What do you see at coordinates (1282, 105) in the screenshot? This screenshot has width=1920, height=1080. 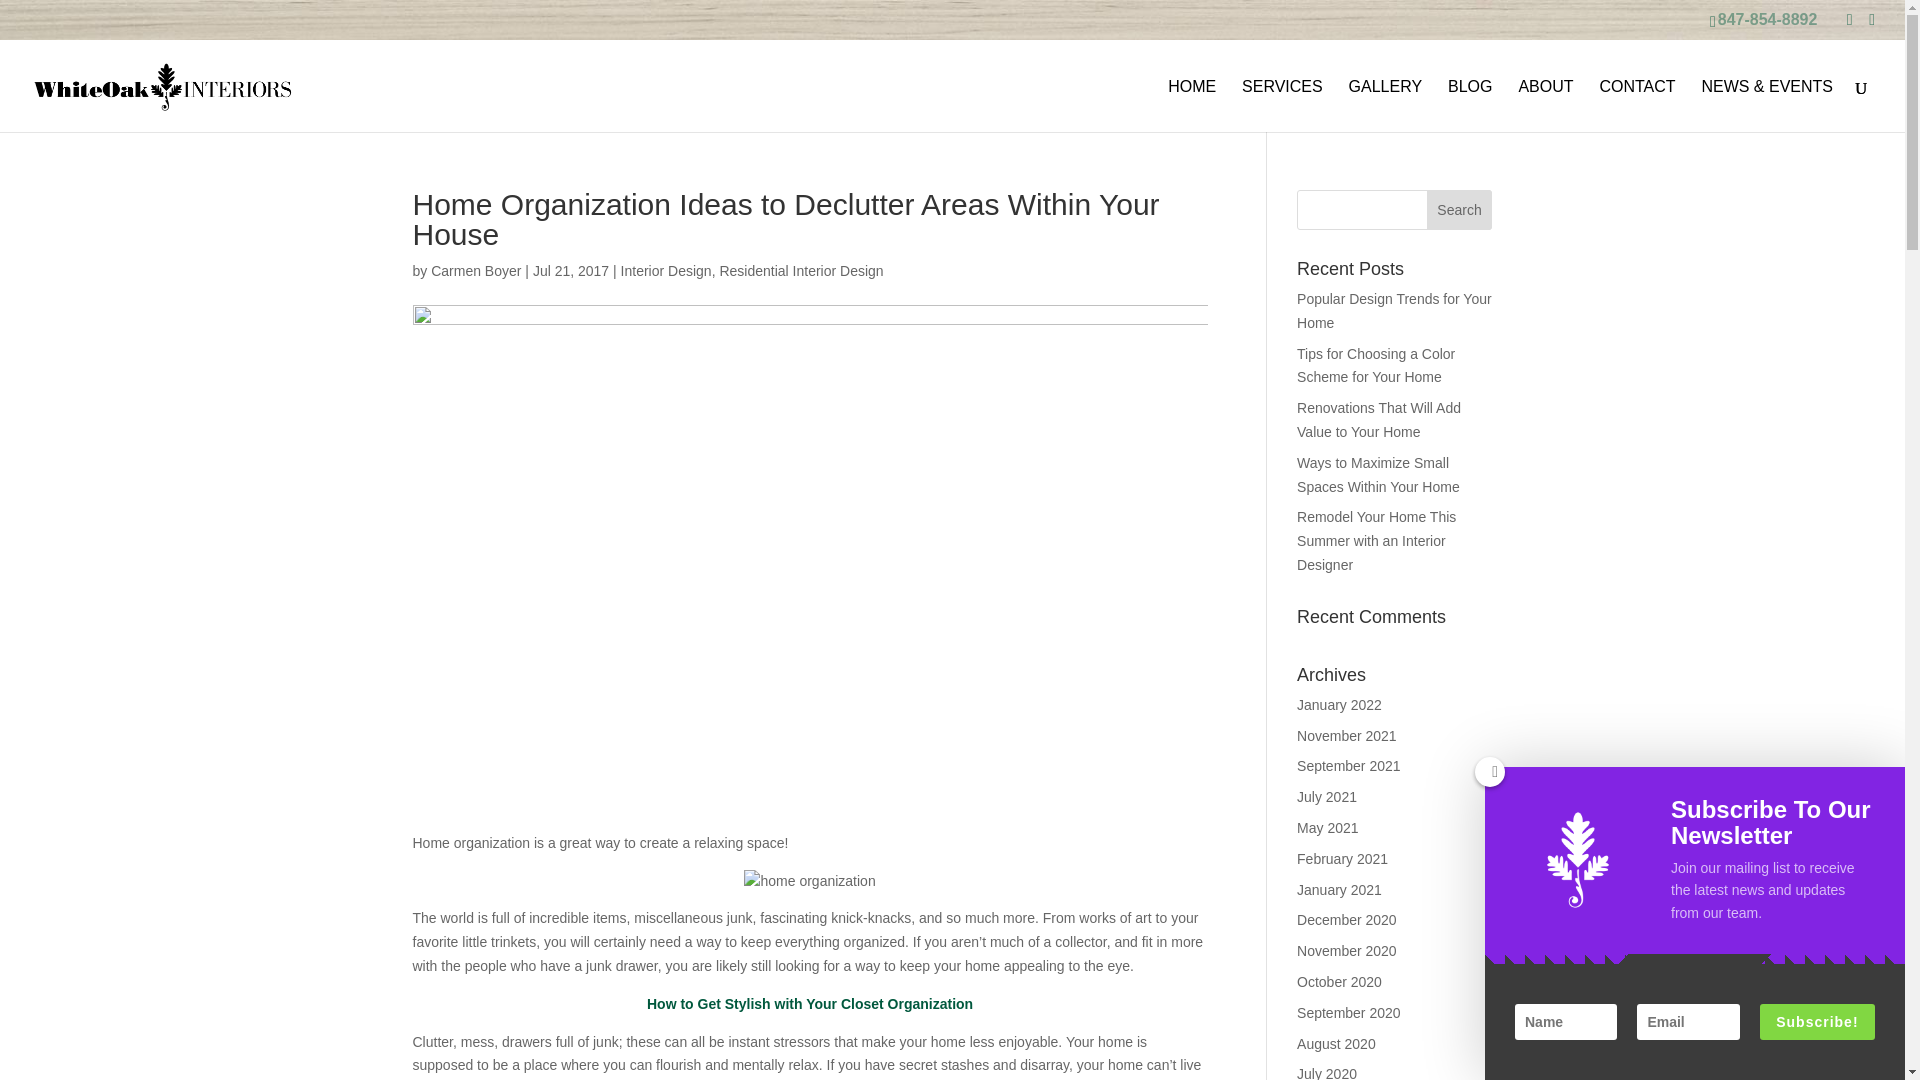 I see `SERVICES` at bounding box center [1282, 105].